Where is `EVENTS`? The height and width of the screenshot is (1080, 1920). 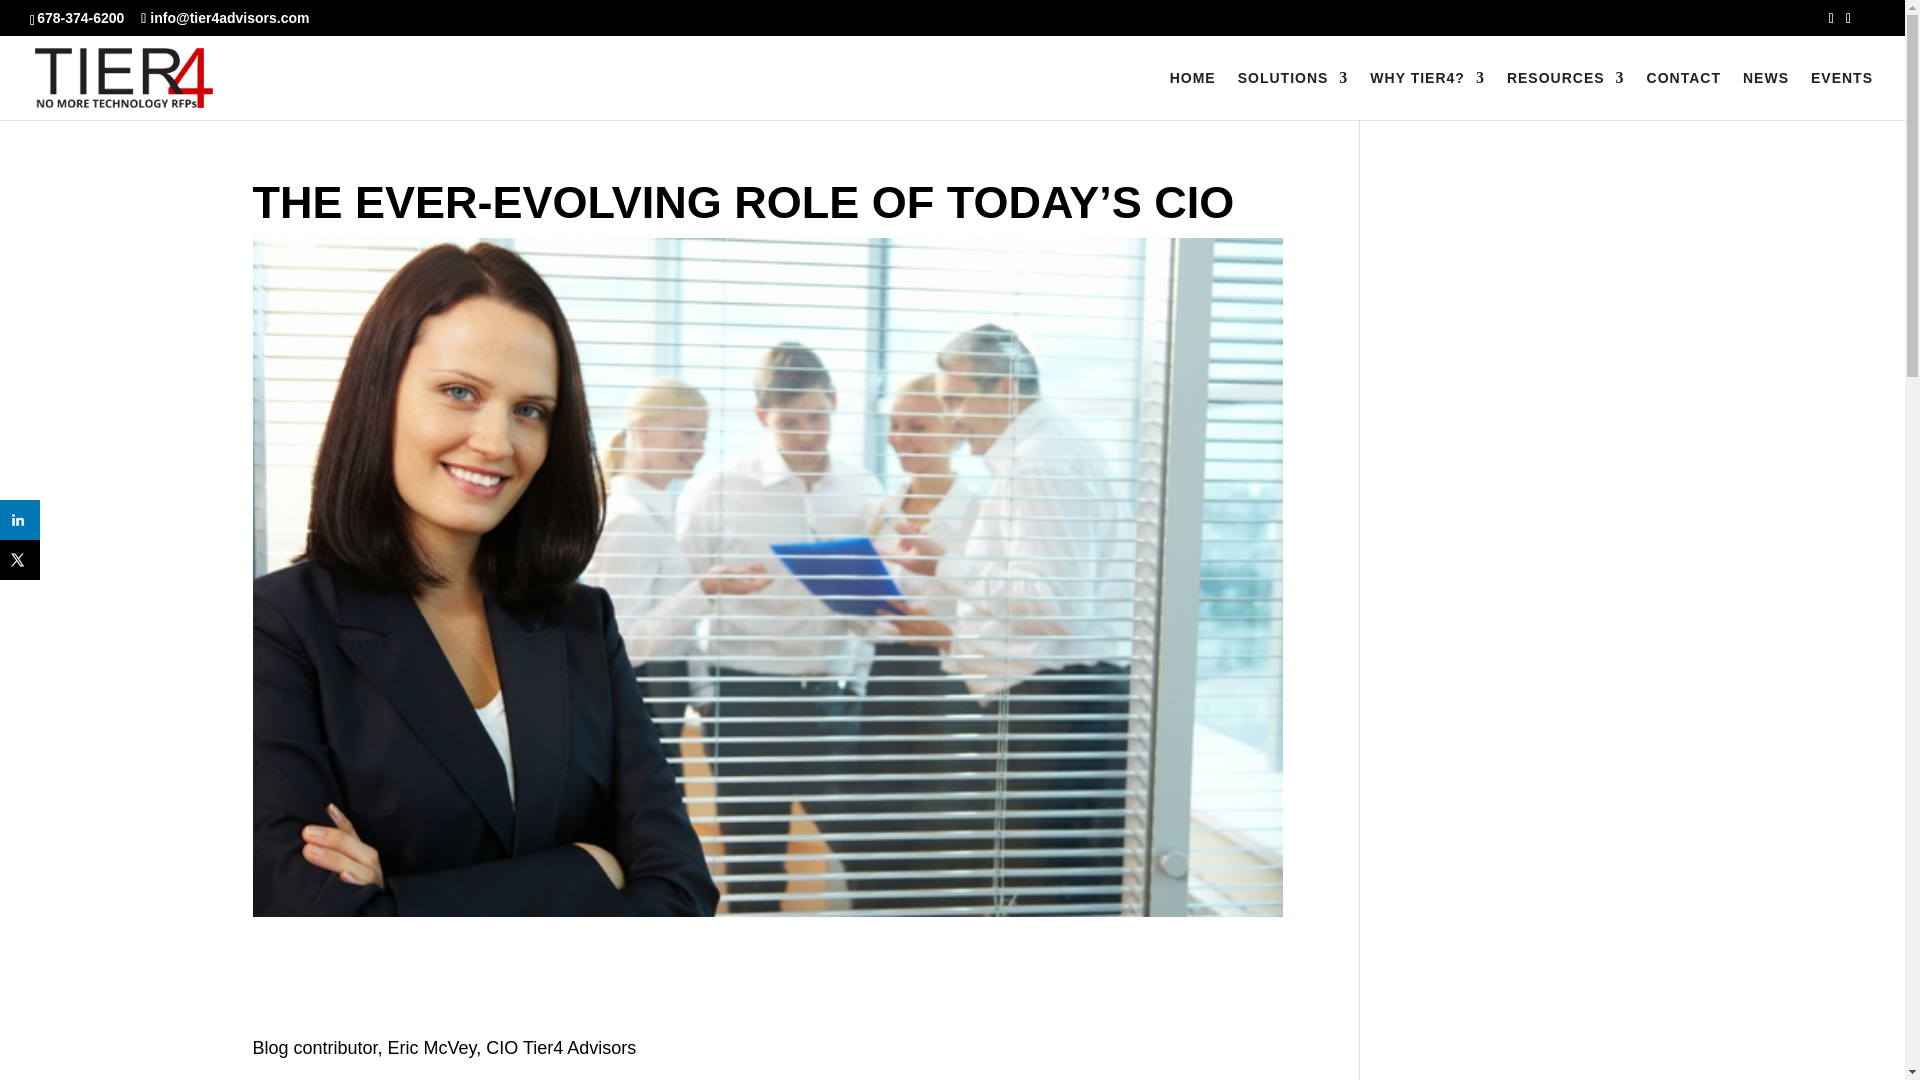
EVENTS is located at coordinates (1842, 95).